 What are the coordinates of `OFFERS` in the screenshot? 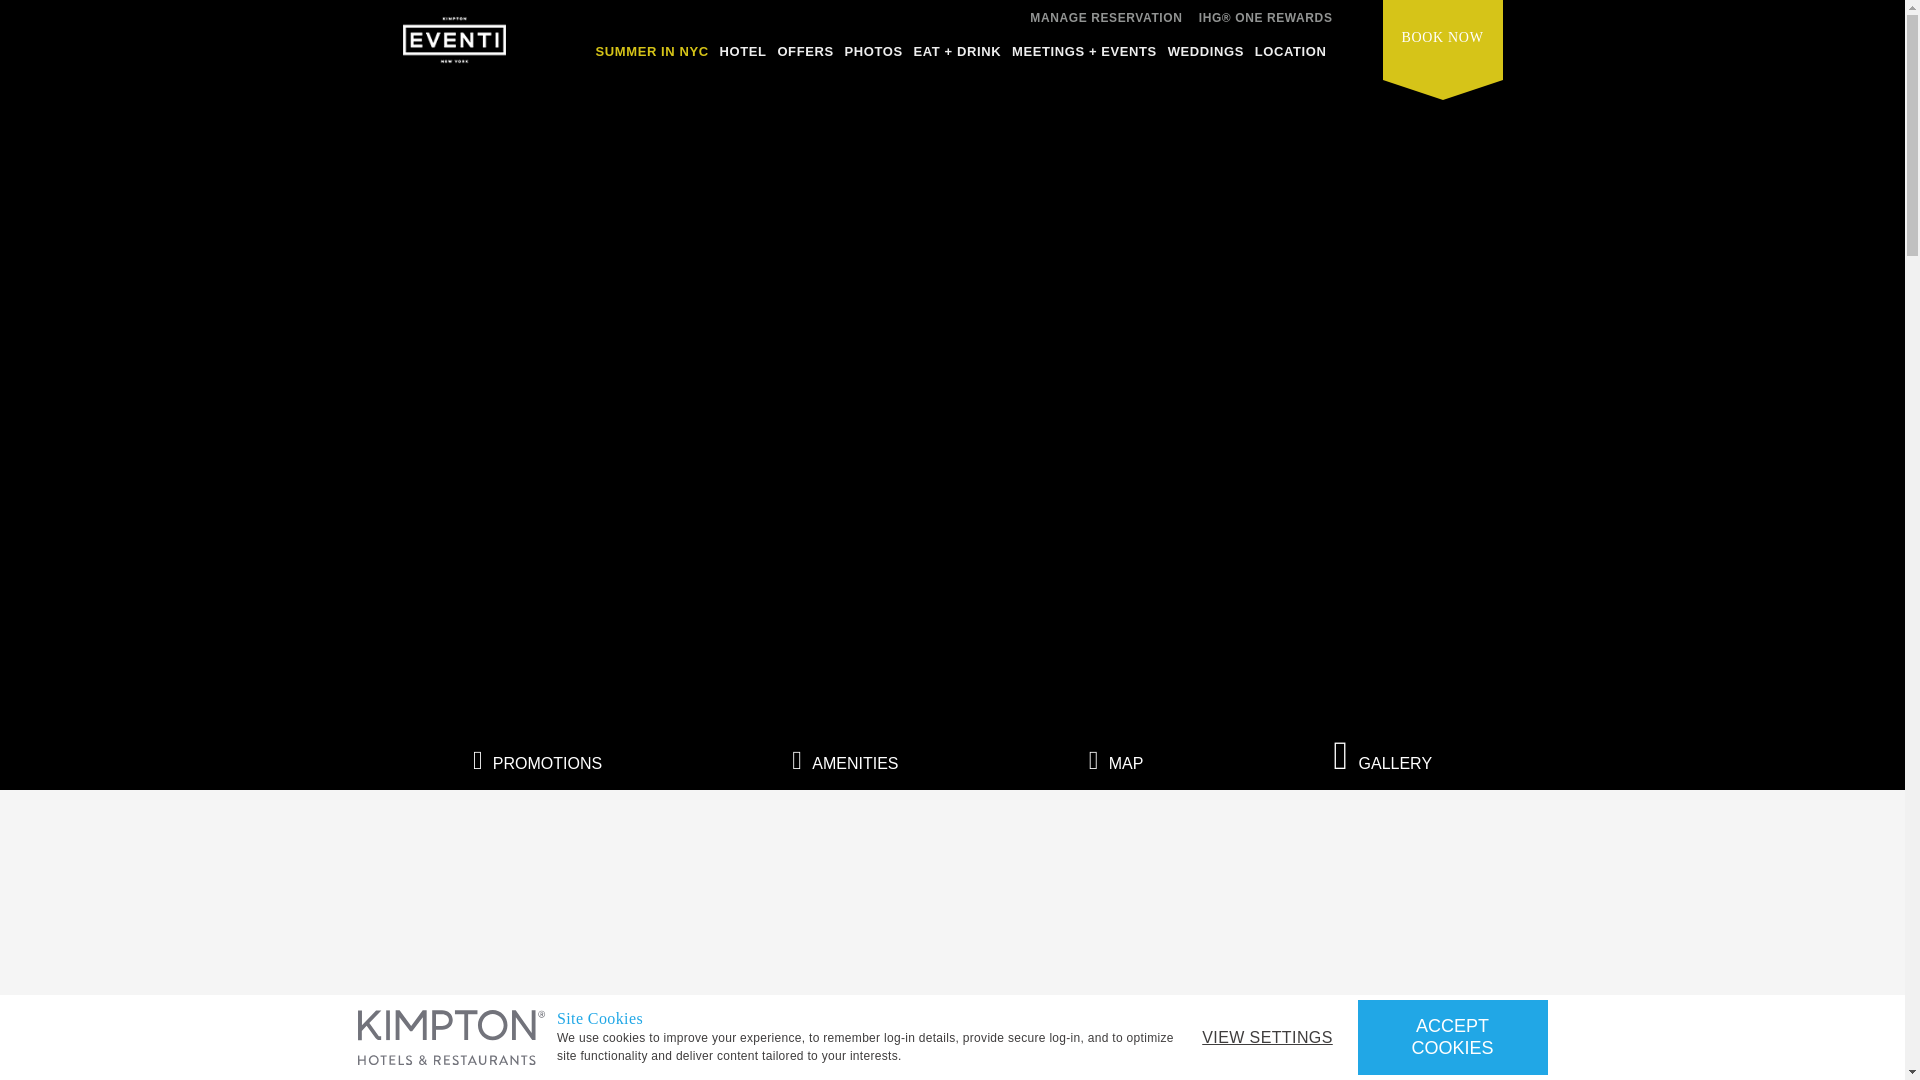 It's located at (805, 57).